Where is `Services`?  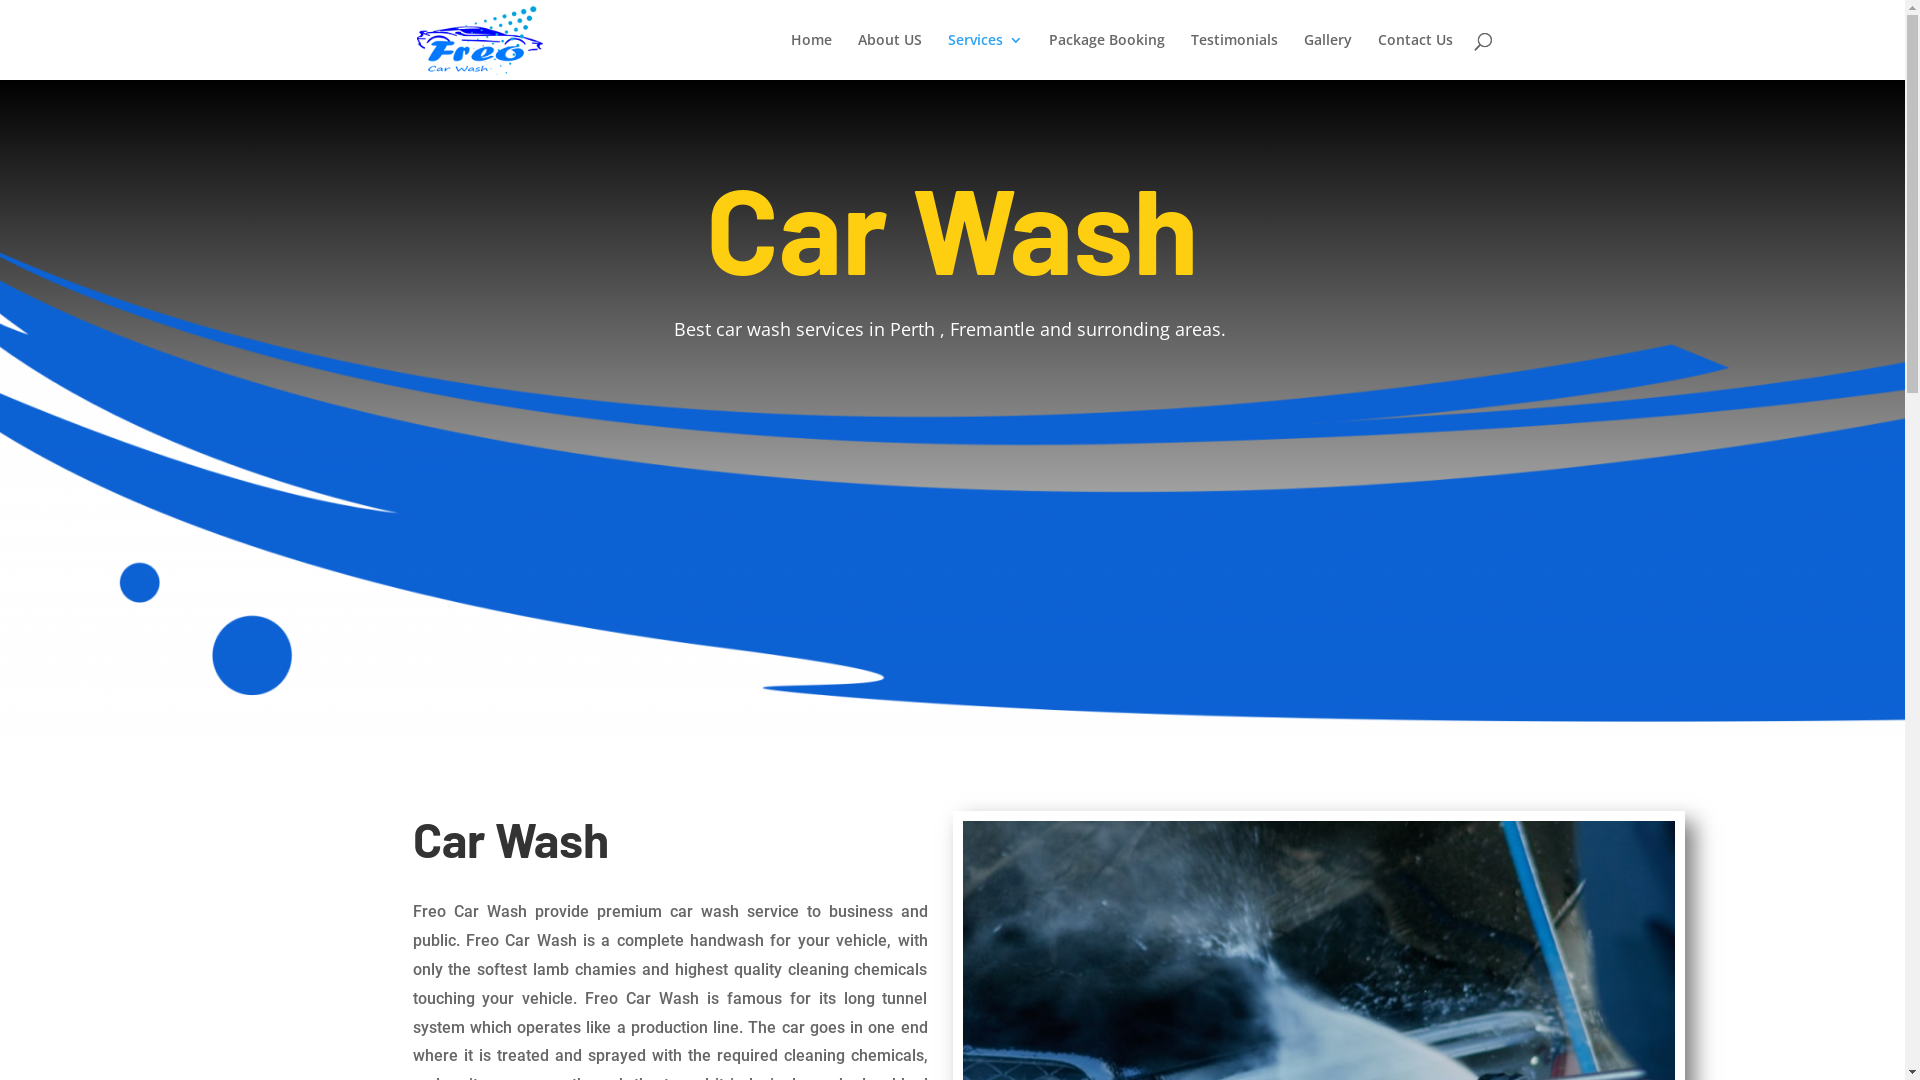
Services is located at coordinates (986, 56).